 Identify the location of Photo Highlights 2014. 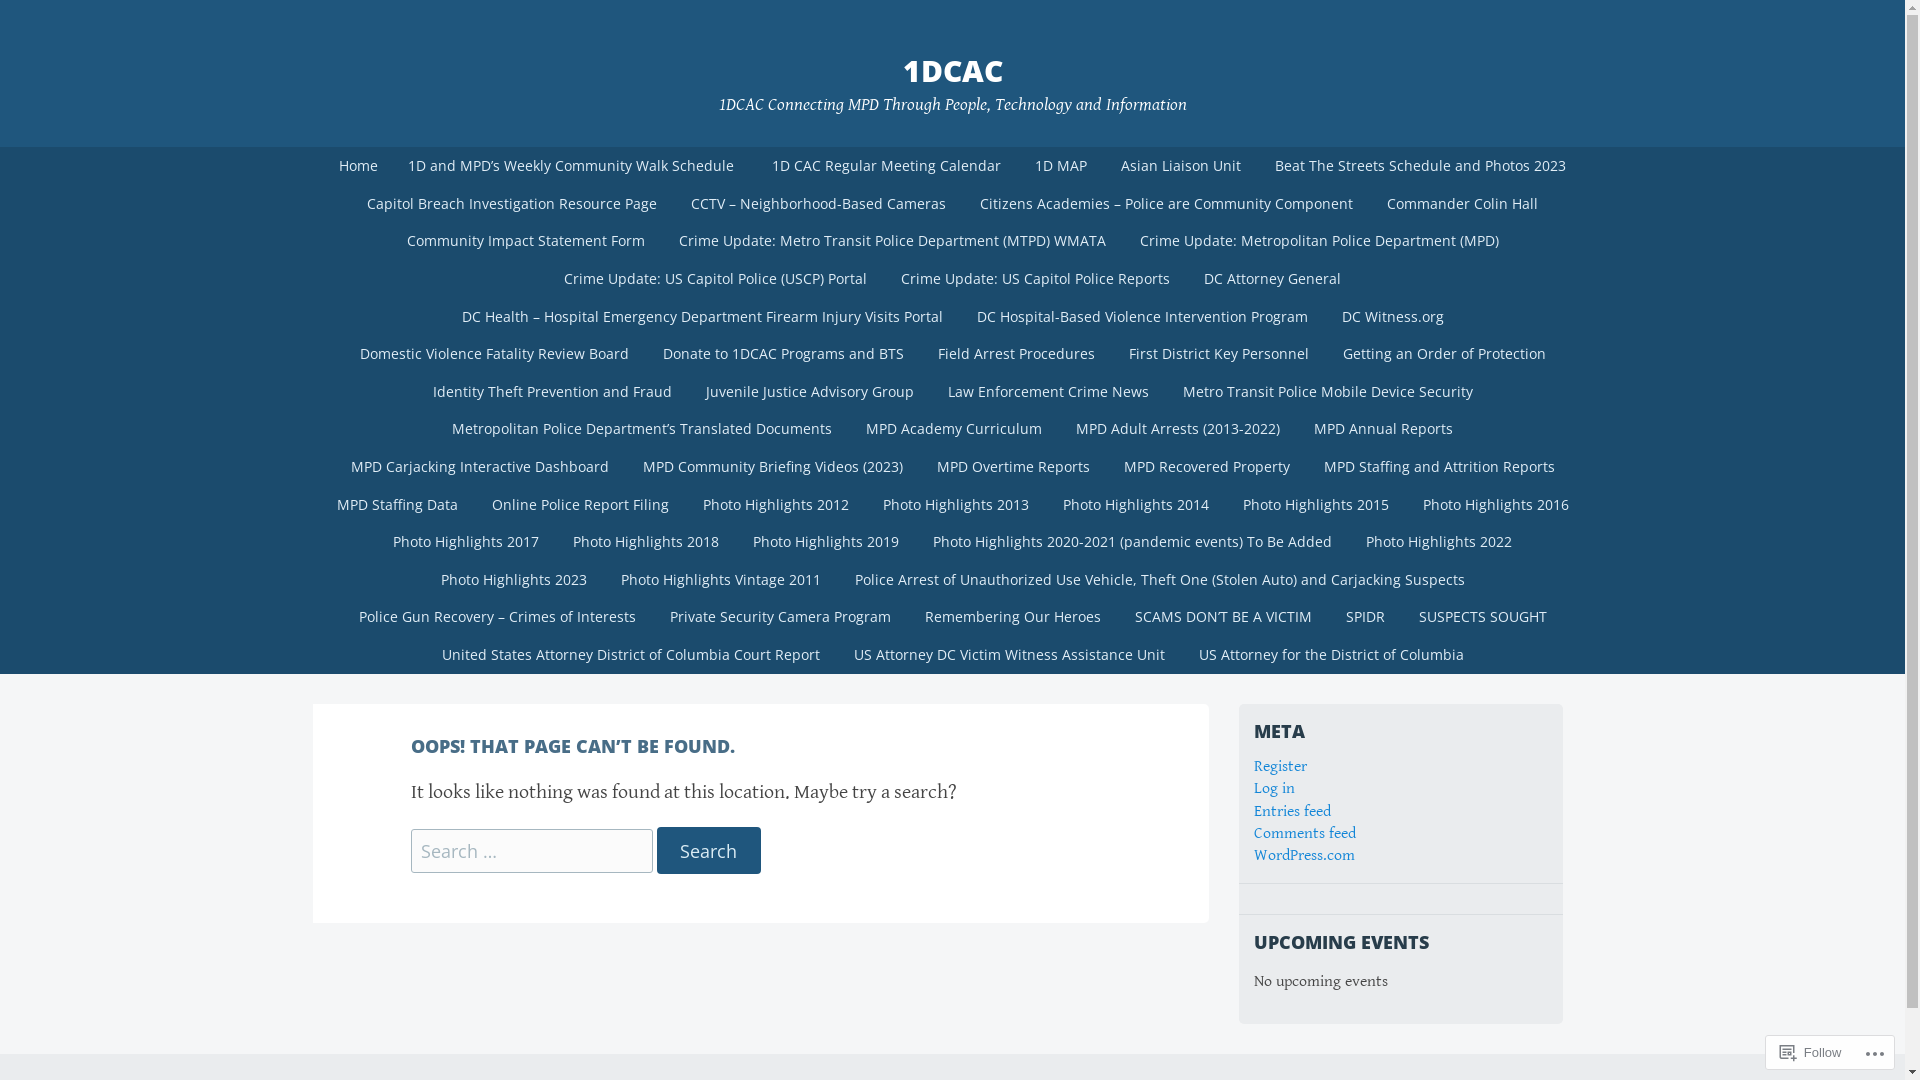
(1136, 505).